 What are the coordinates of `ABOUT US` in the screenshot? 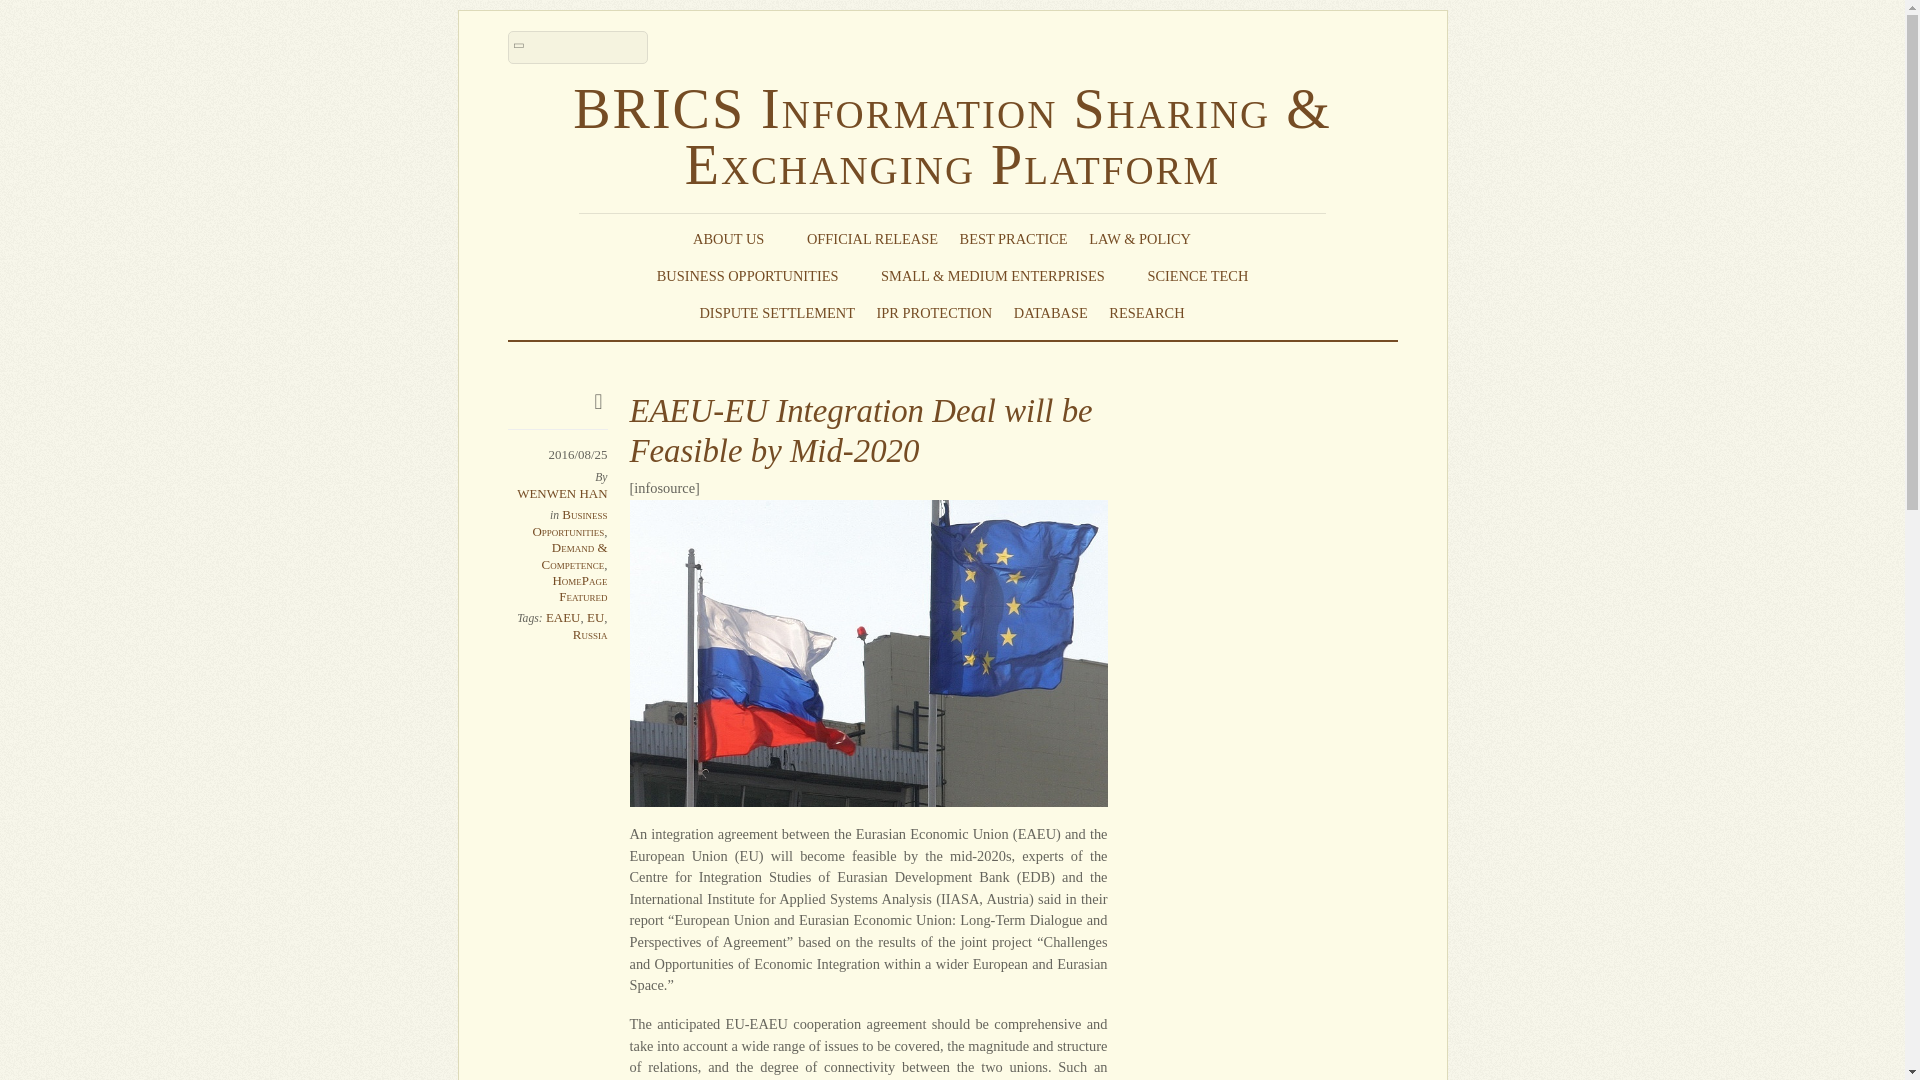 It's located at (738, 238).